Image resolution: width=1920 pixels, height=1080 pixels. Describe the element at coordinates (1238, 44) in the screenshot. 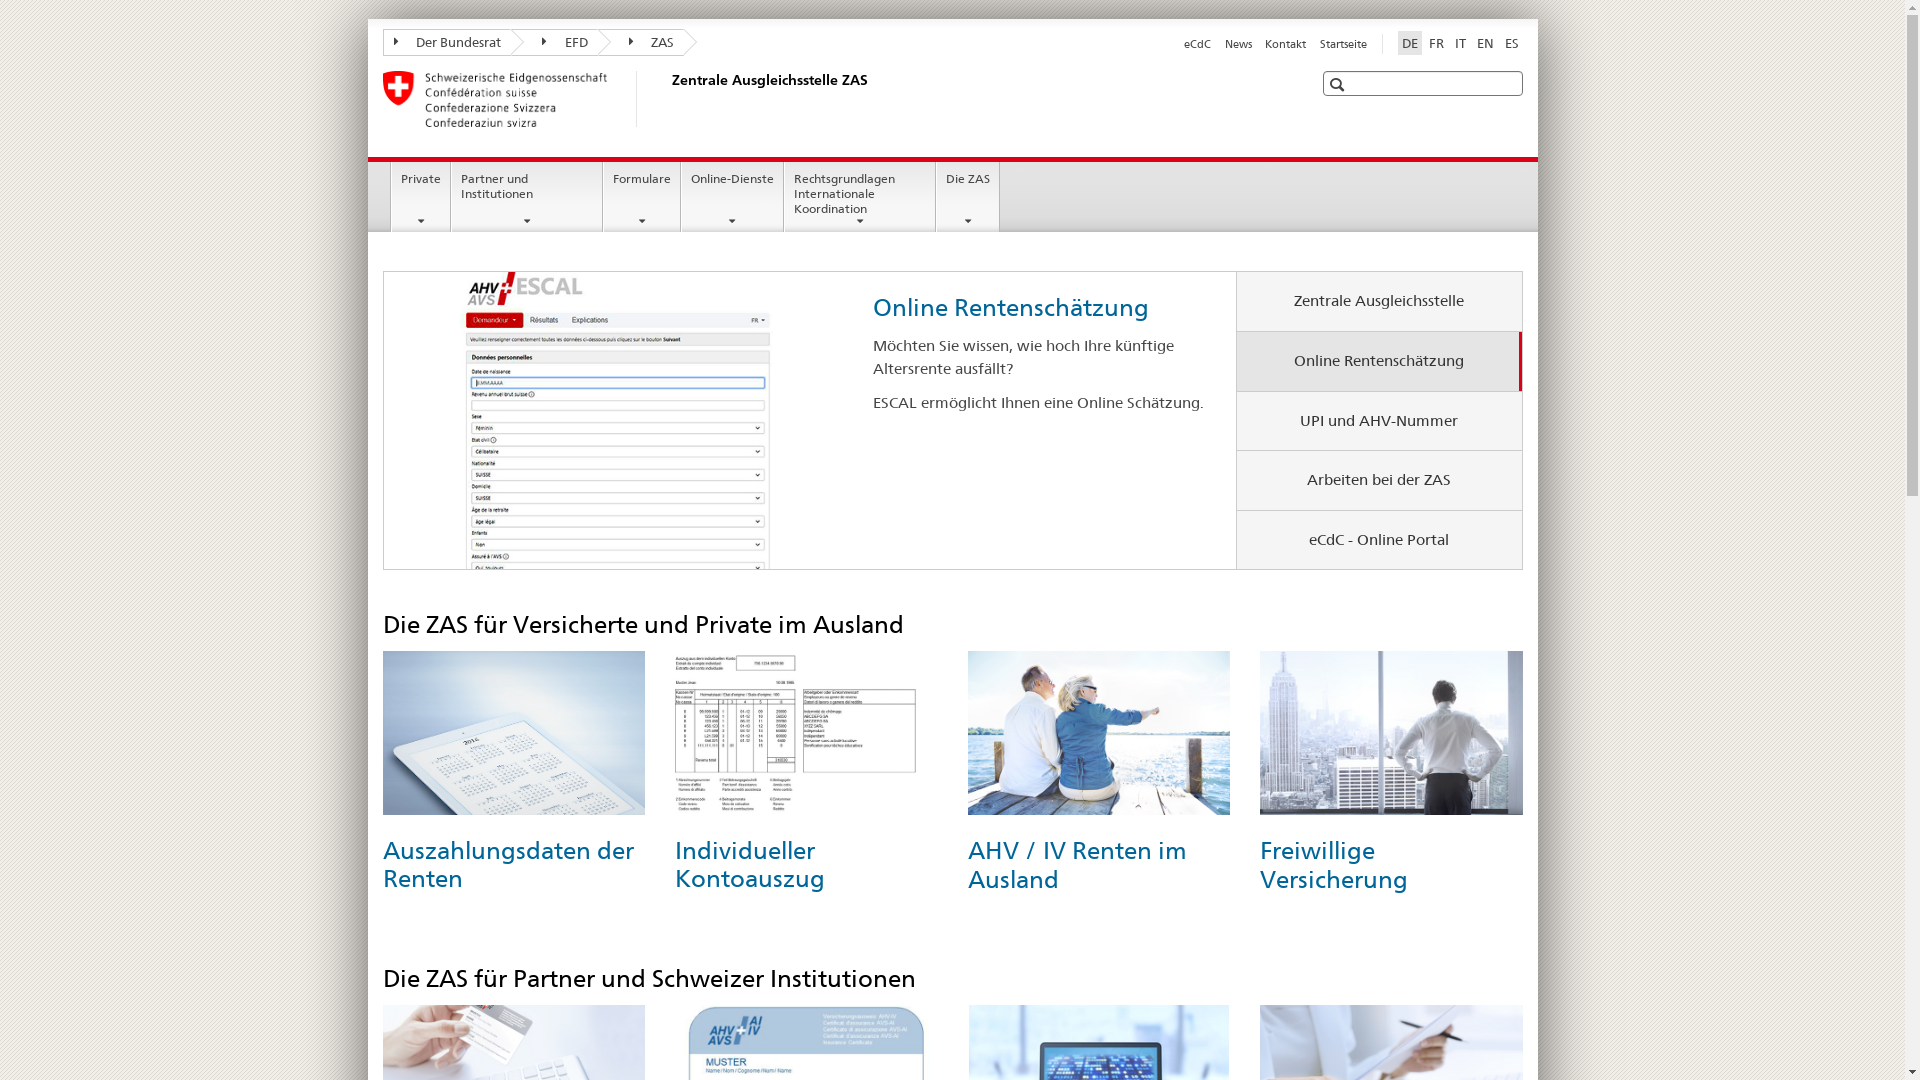

I see `News` at that location.